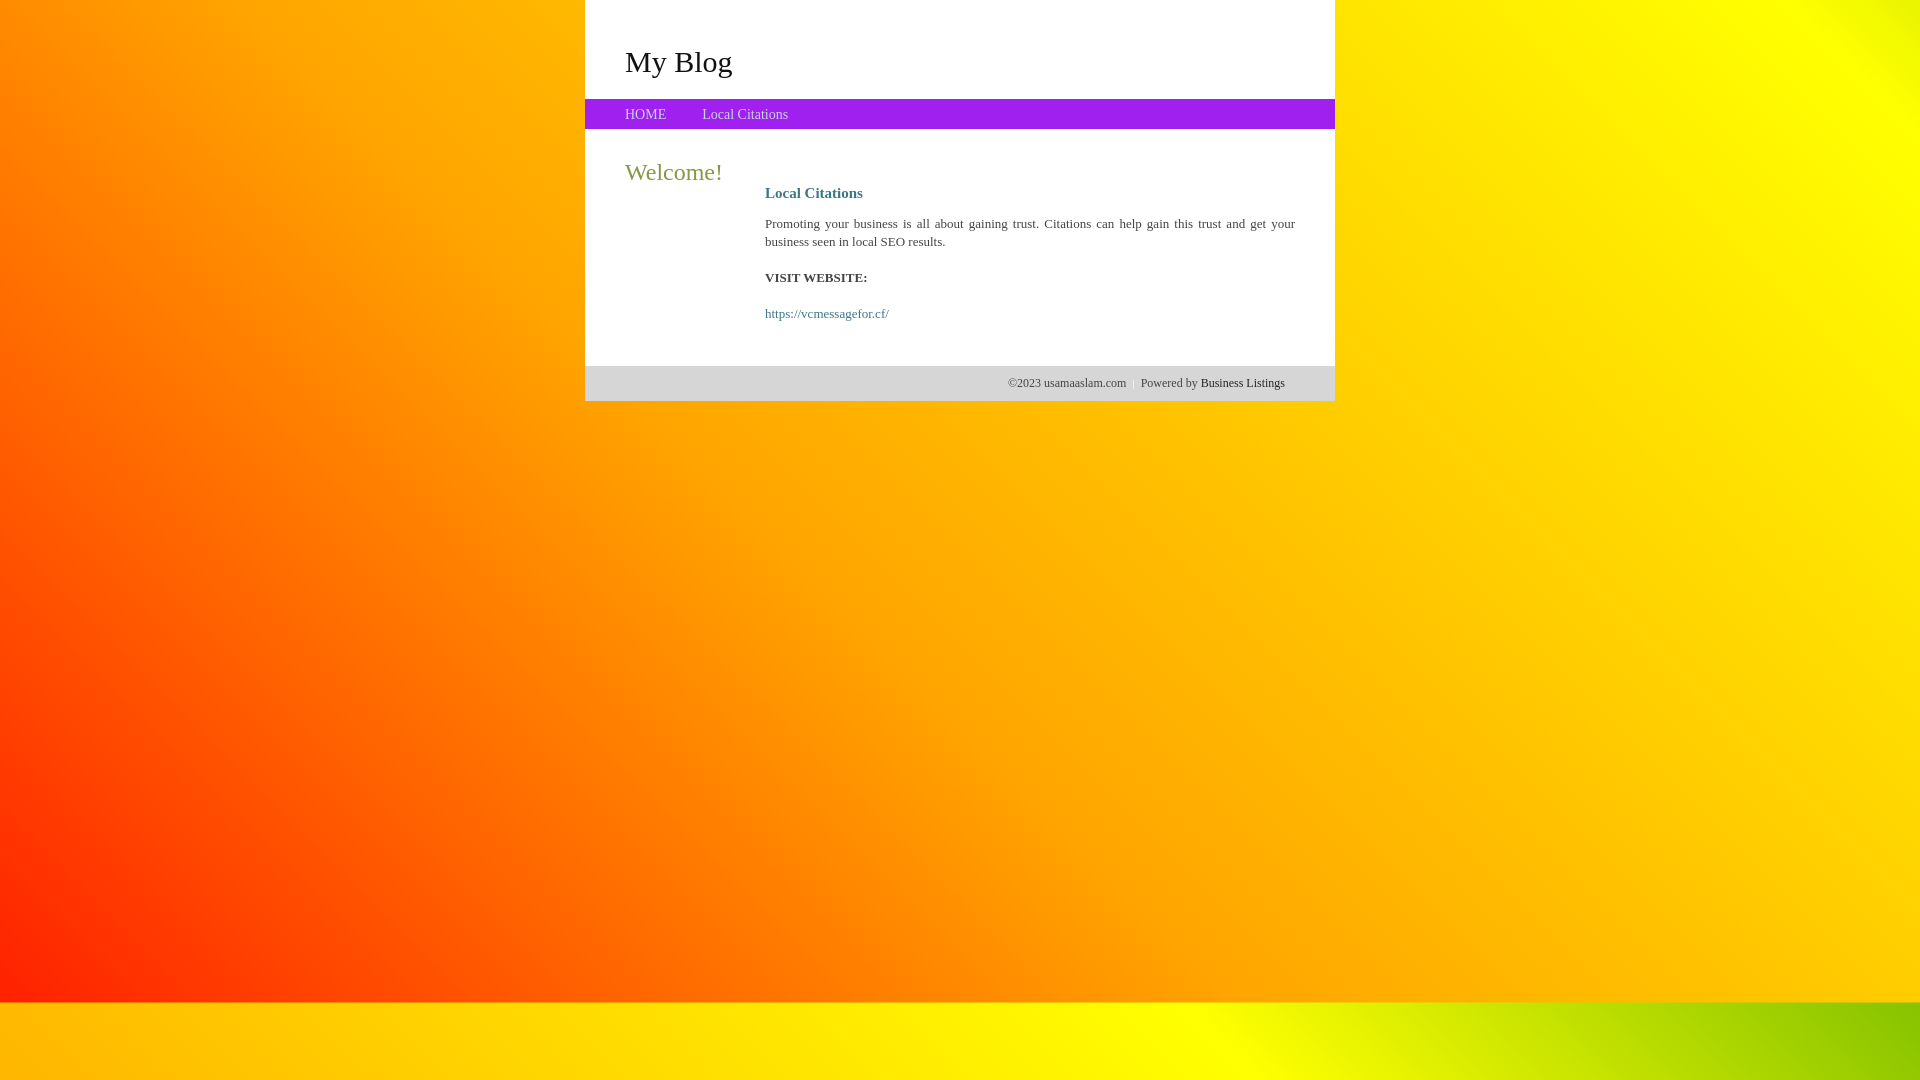 The height and width of the screenshot is (1080, 1920). I want to click on My Blog, so click(679, 61).